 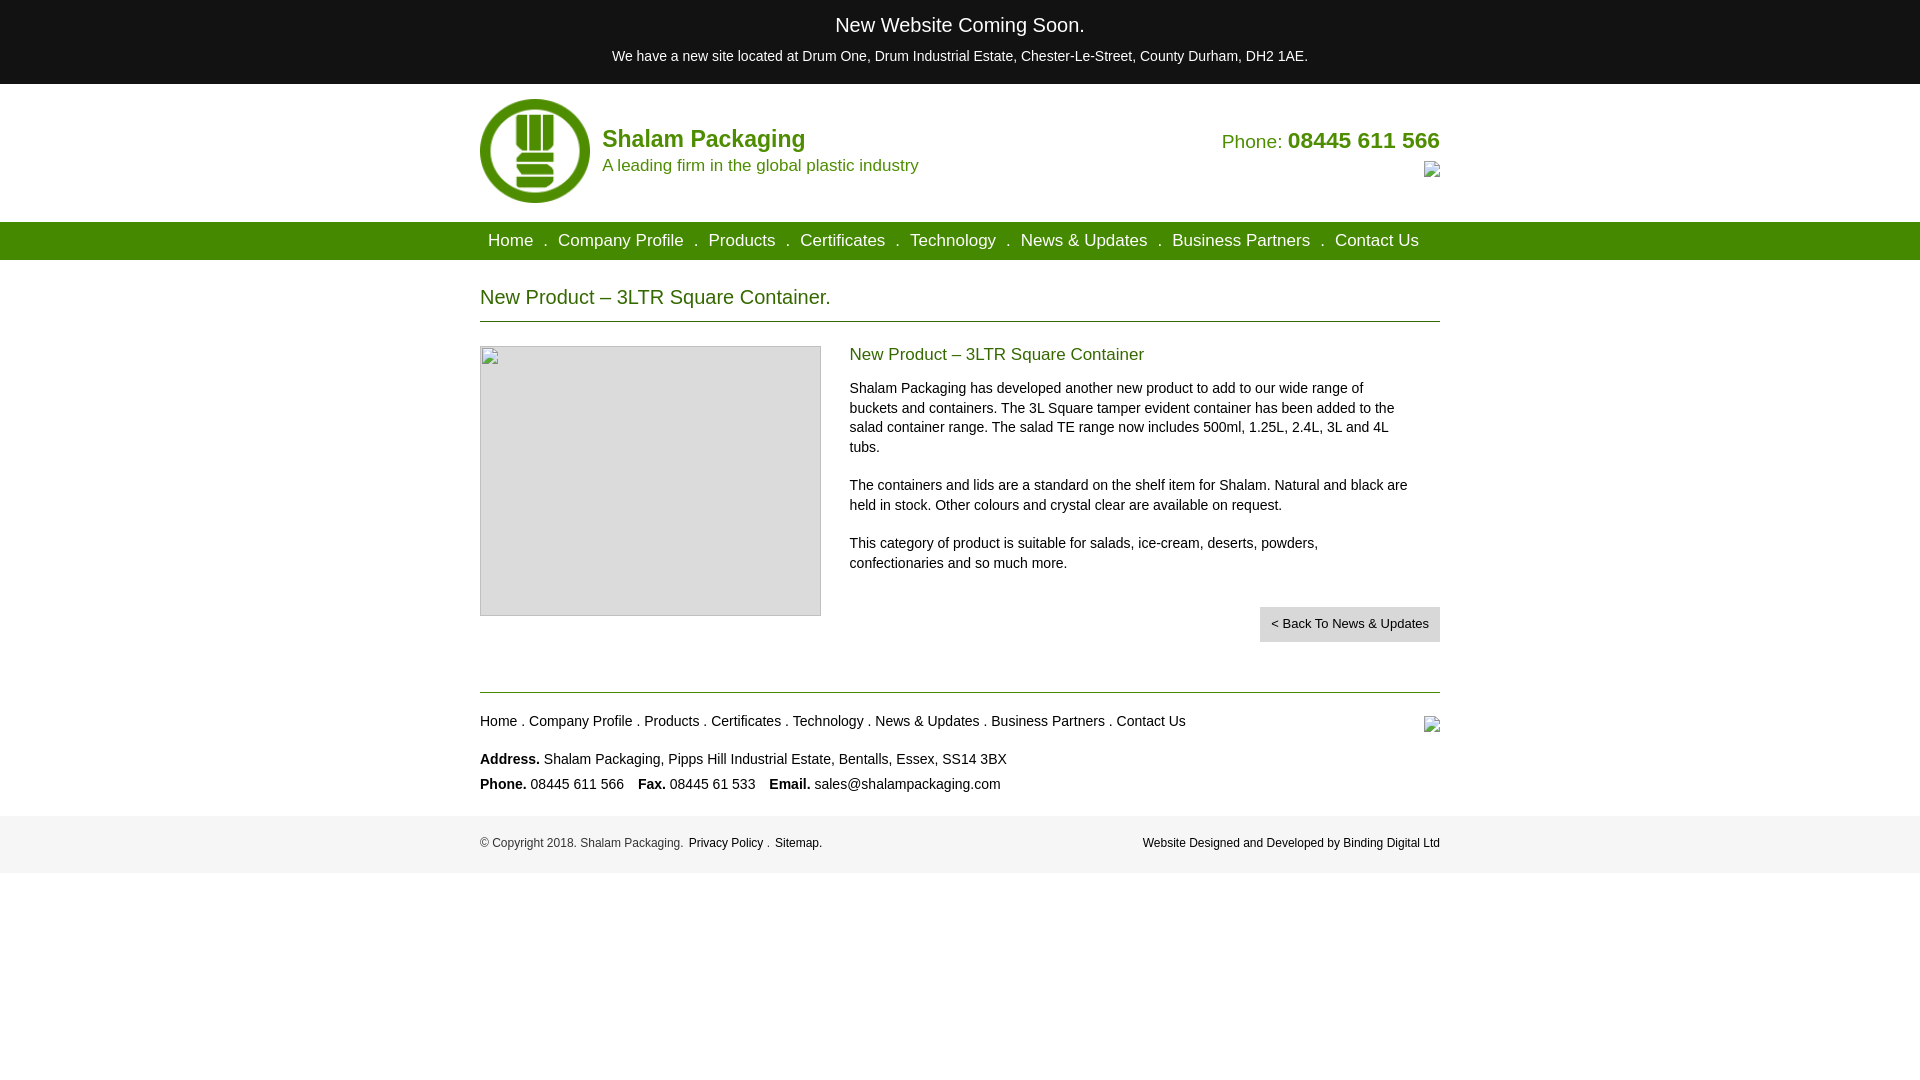 I want to click on Home, so click(x=510, y=241).